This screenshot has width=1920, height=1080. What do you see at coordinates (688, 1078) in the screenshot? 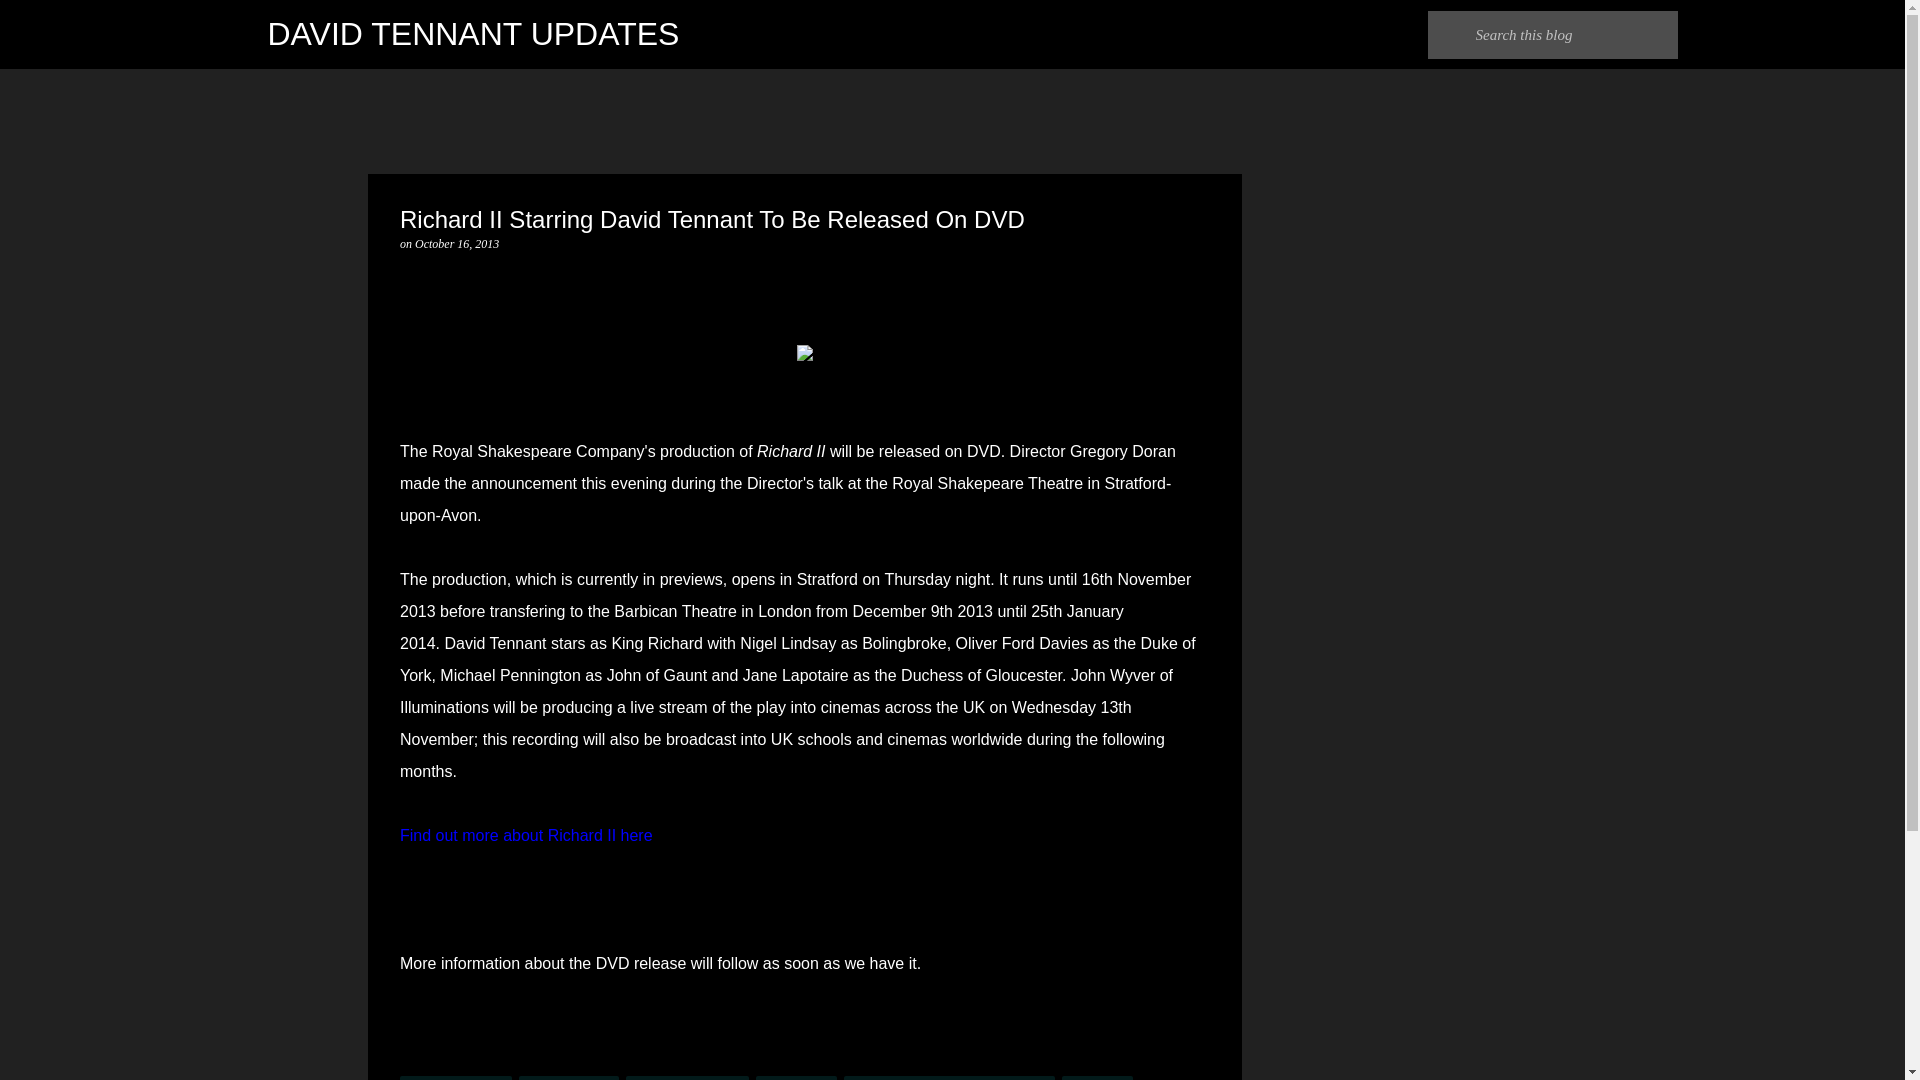
I see `GREGORY DORAN` at bounding box center [688, 1078].